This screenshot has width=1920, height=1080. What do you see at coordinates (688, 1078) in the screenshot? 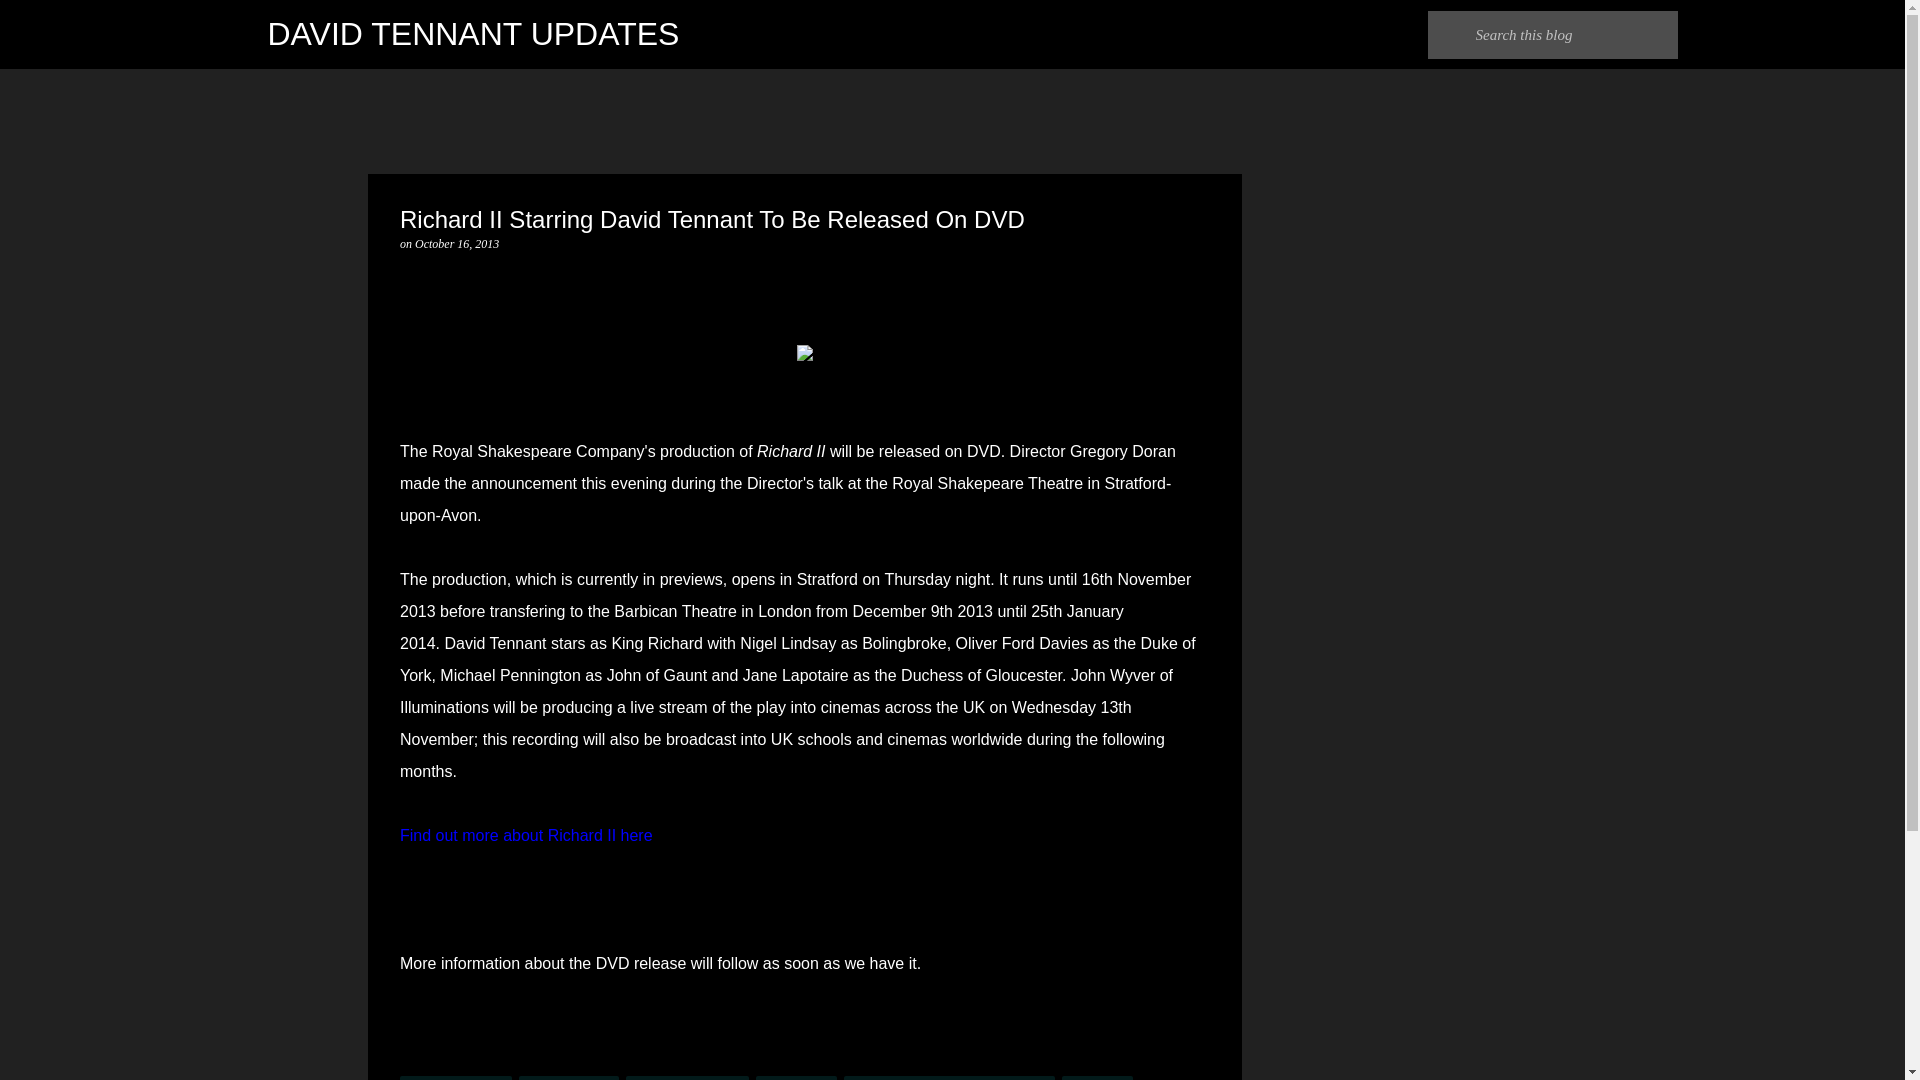
I see `GREGORY DORAN` at bounding box center [688, 1078].